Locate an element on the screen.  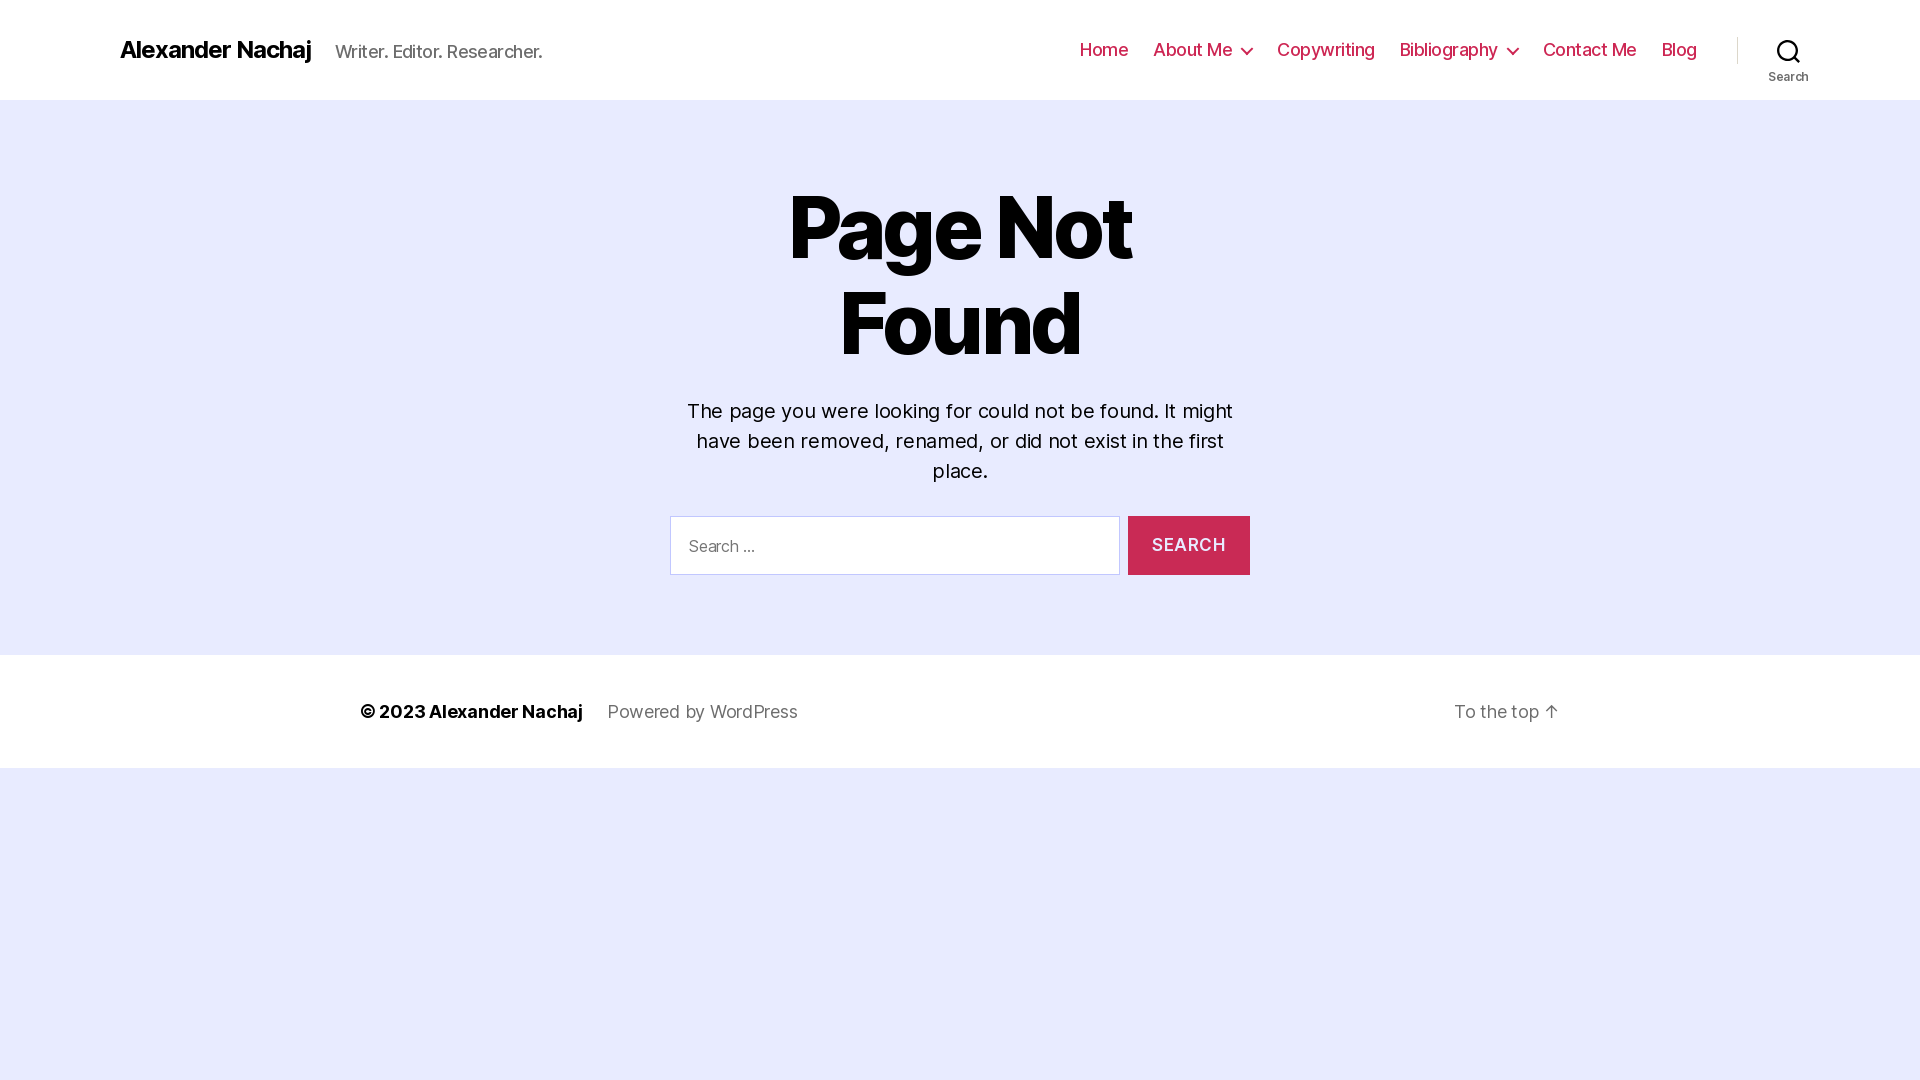
Copywriting is located at coordinates (1326, 50).